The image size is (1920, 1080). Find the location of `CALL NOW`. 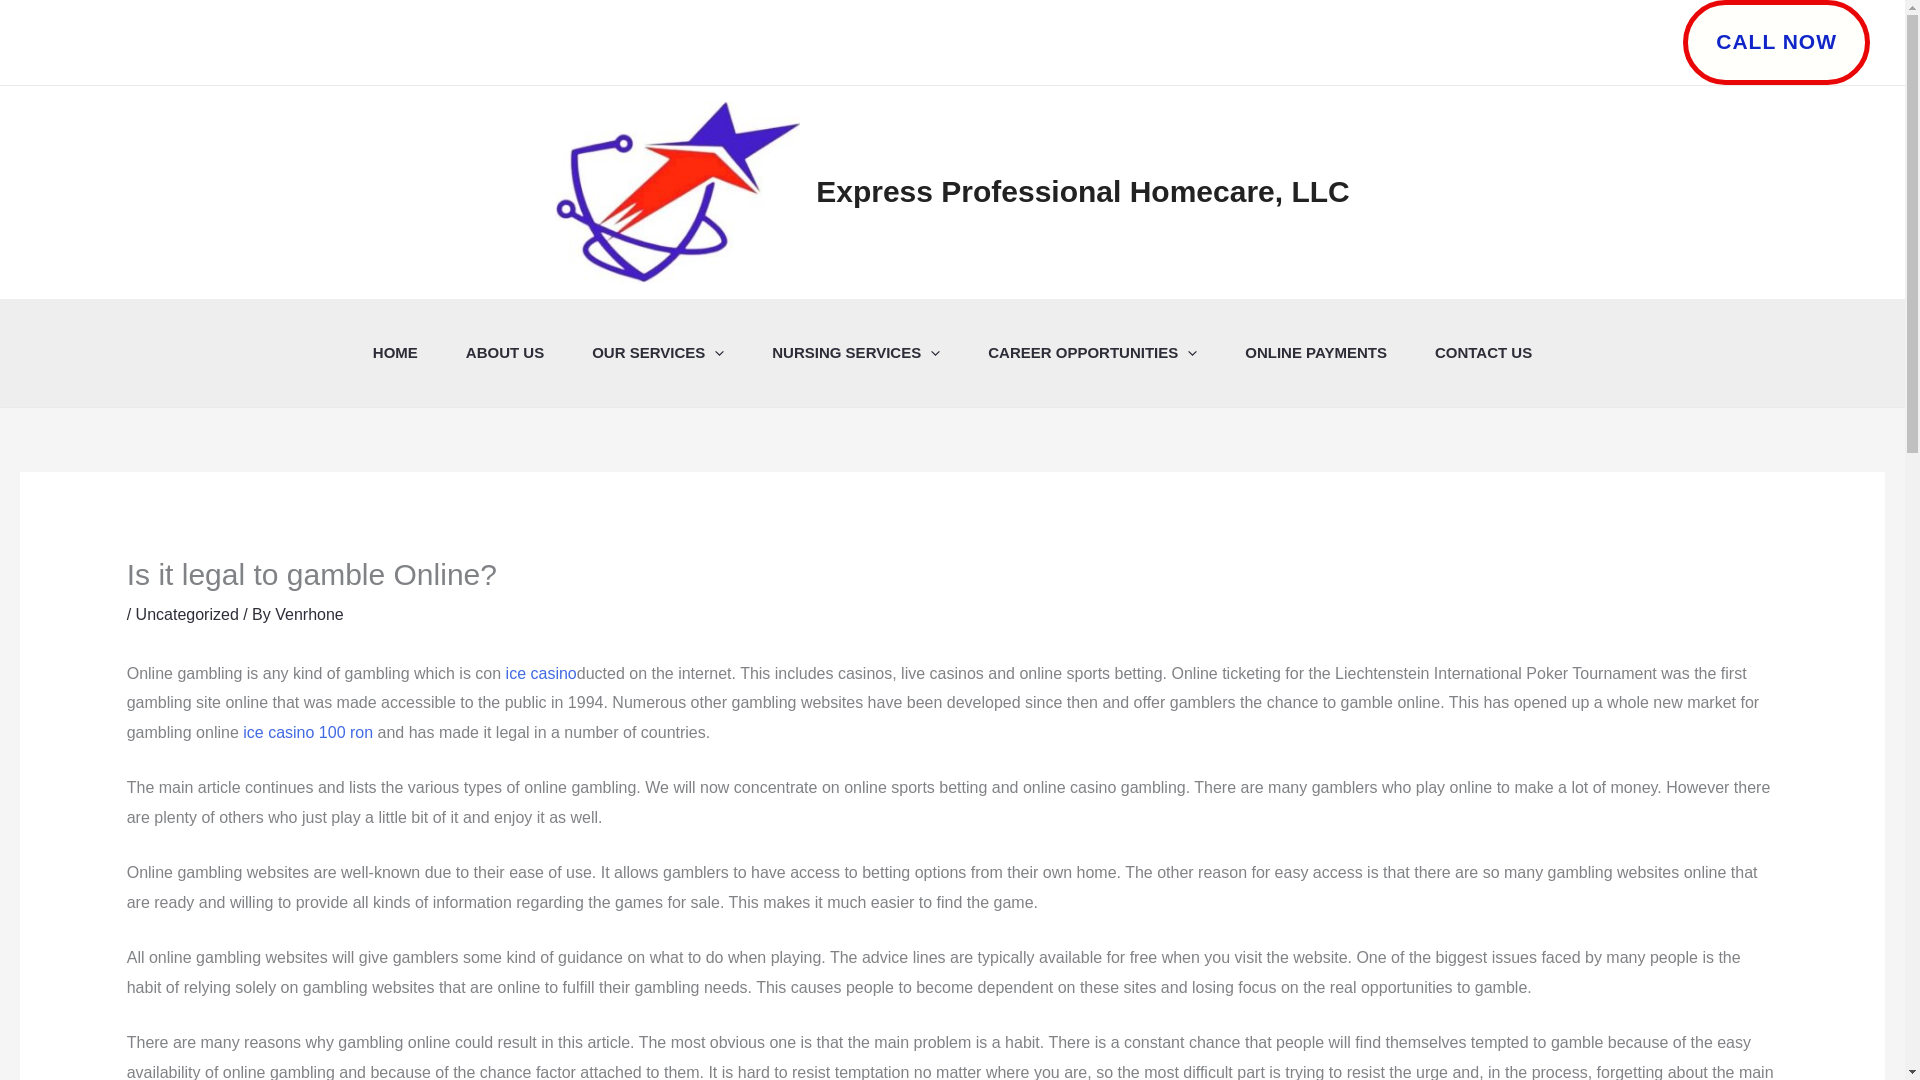

CALL NOW is located at coordinates (1776, 42).